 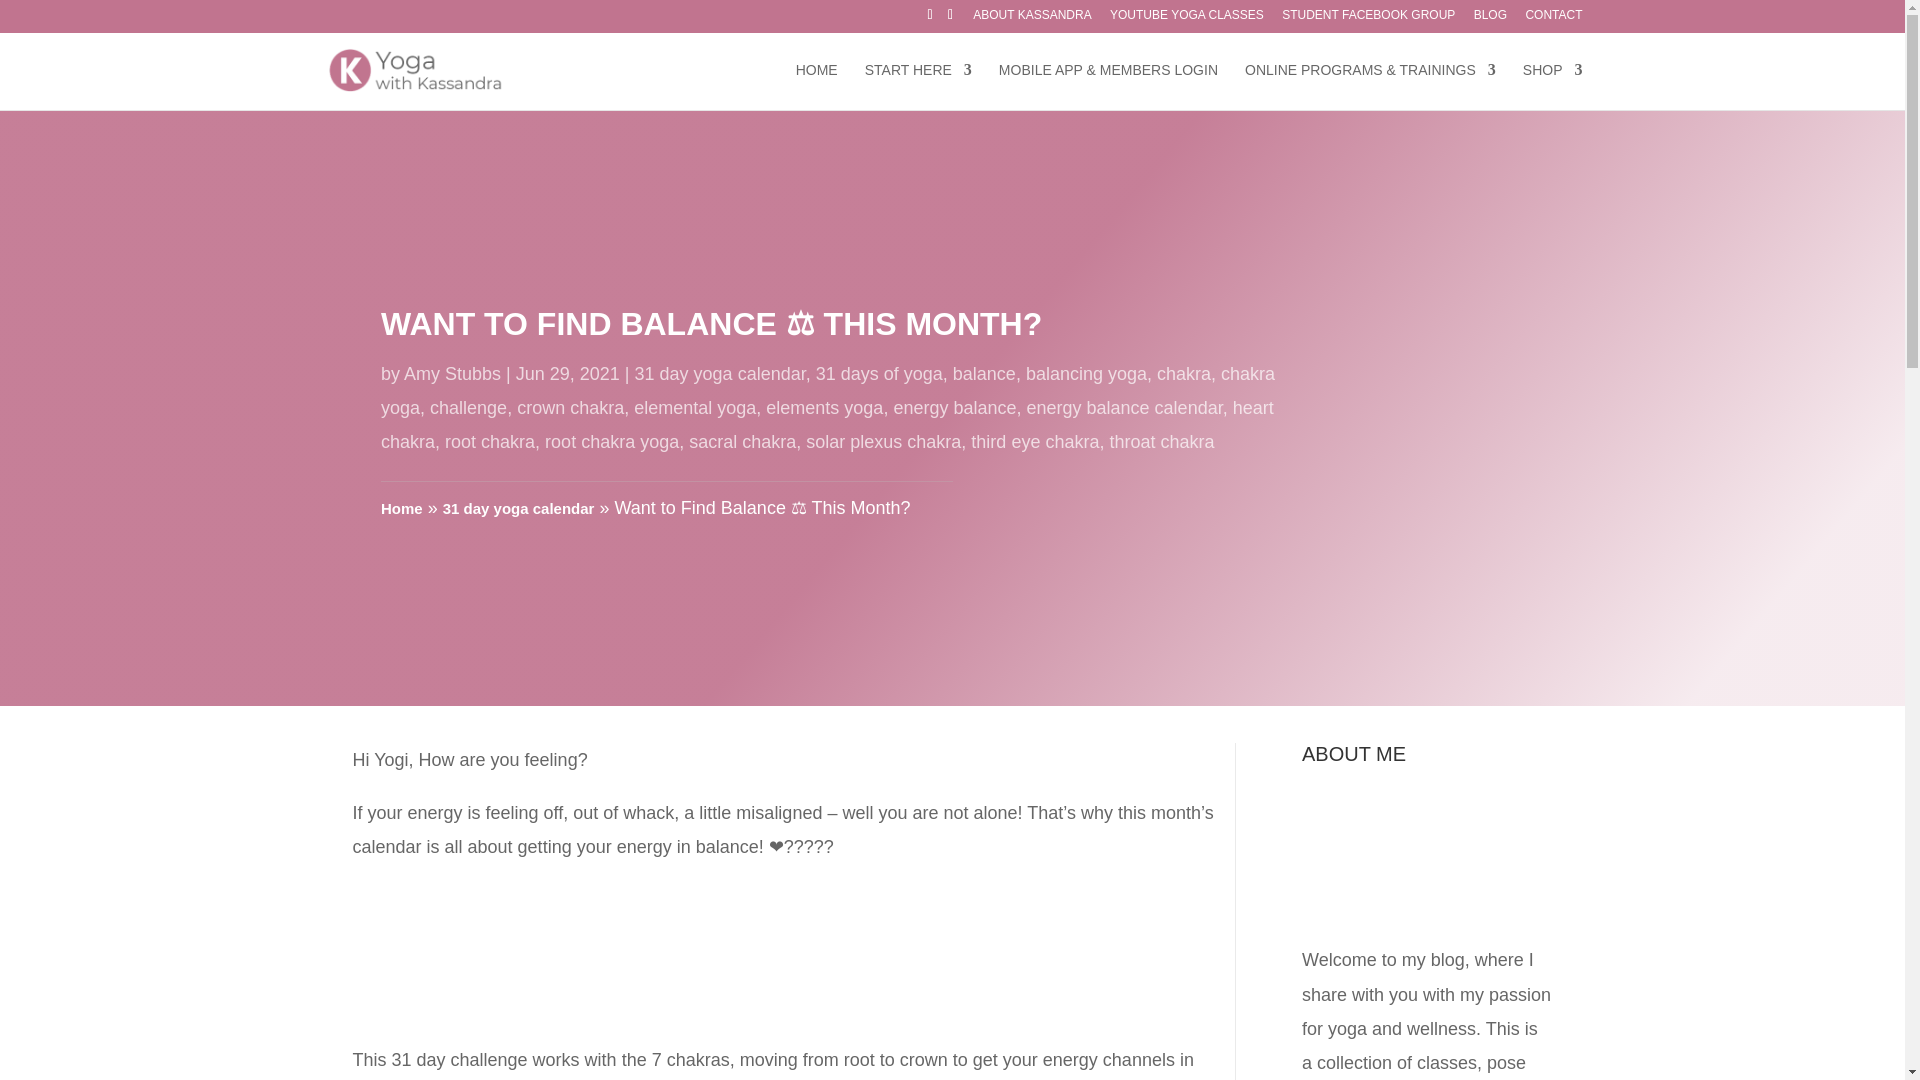 What do you see at coordinates (1125, 408) in the screenshot?
I see `energy balance calendar` at bounding box center [1125, 408].